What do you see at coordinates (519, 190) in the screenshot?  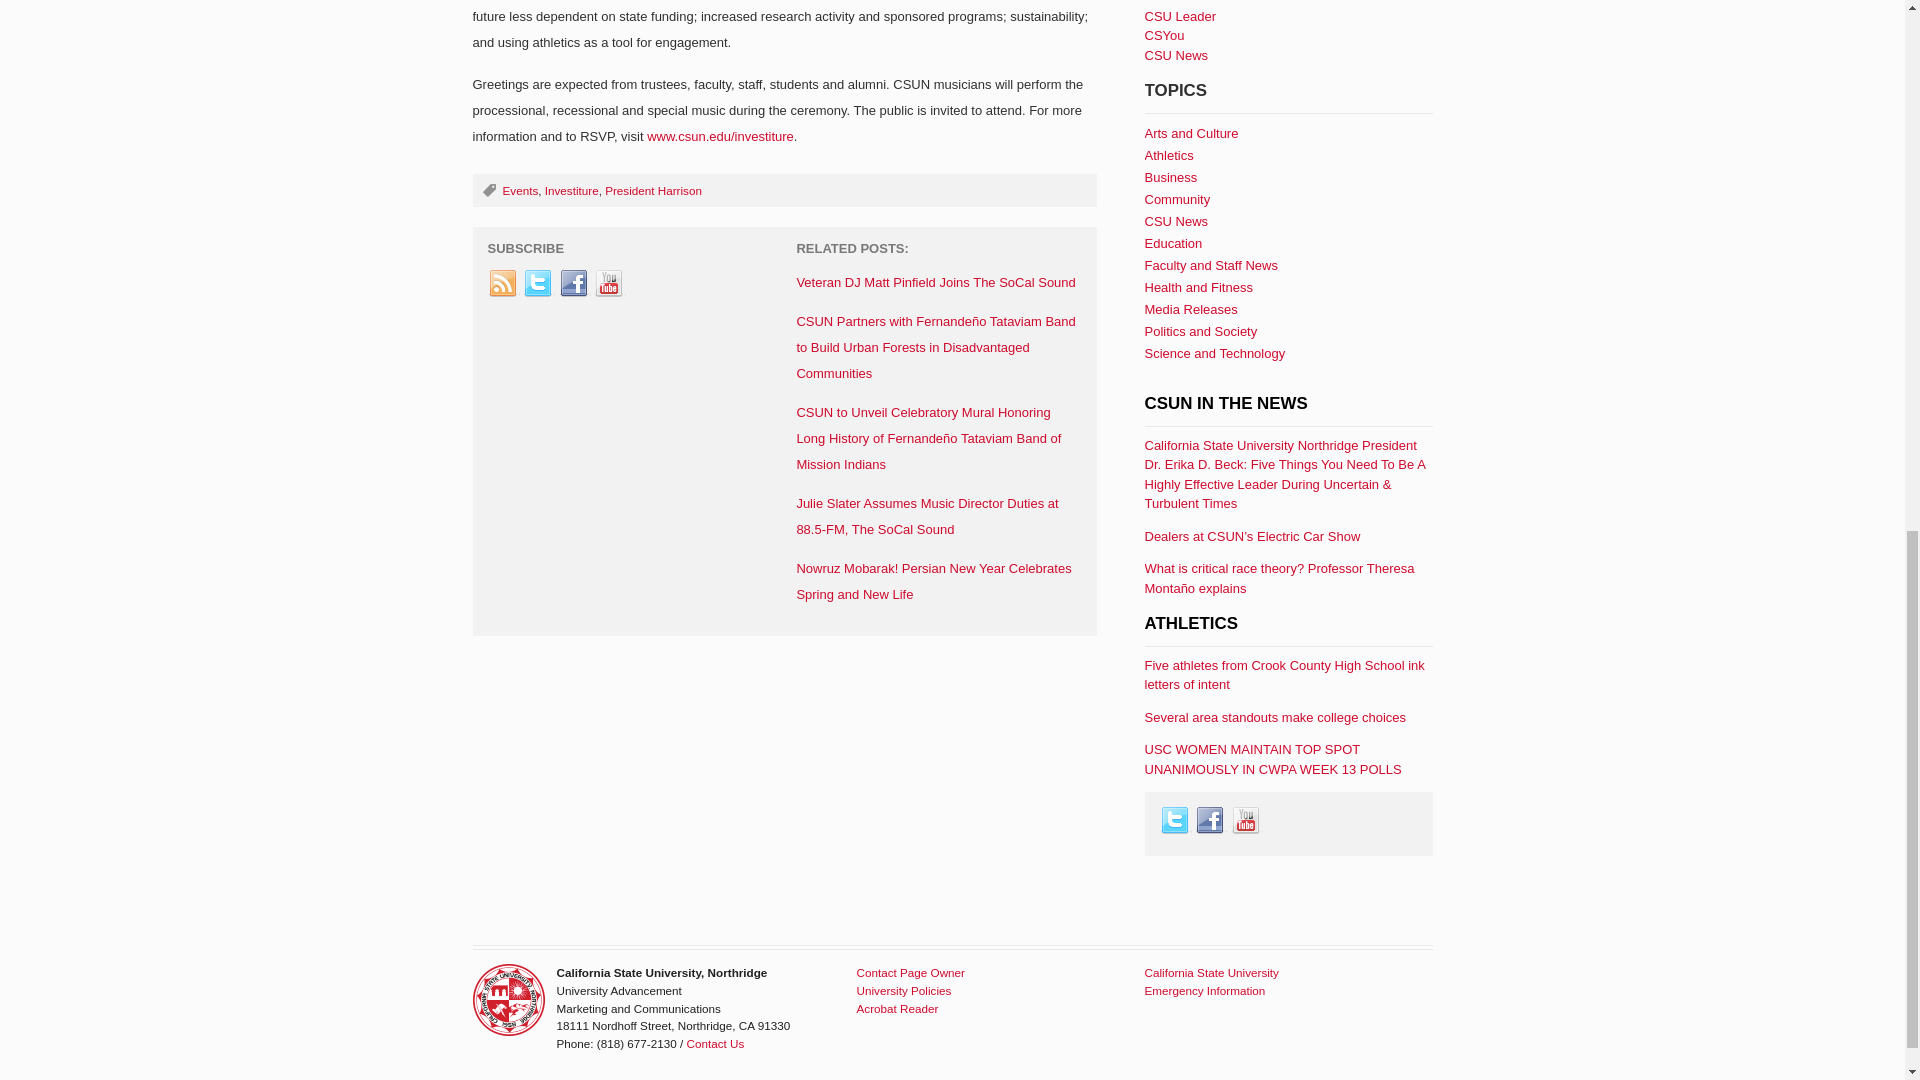 I see `Events` at bounding box center [519, 190].